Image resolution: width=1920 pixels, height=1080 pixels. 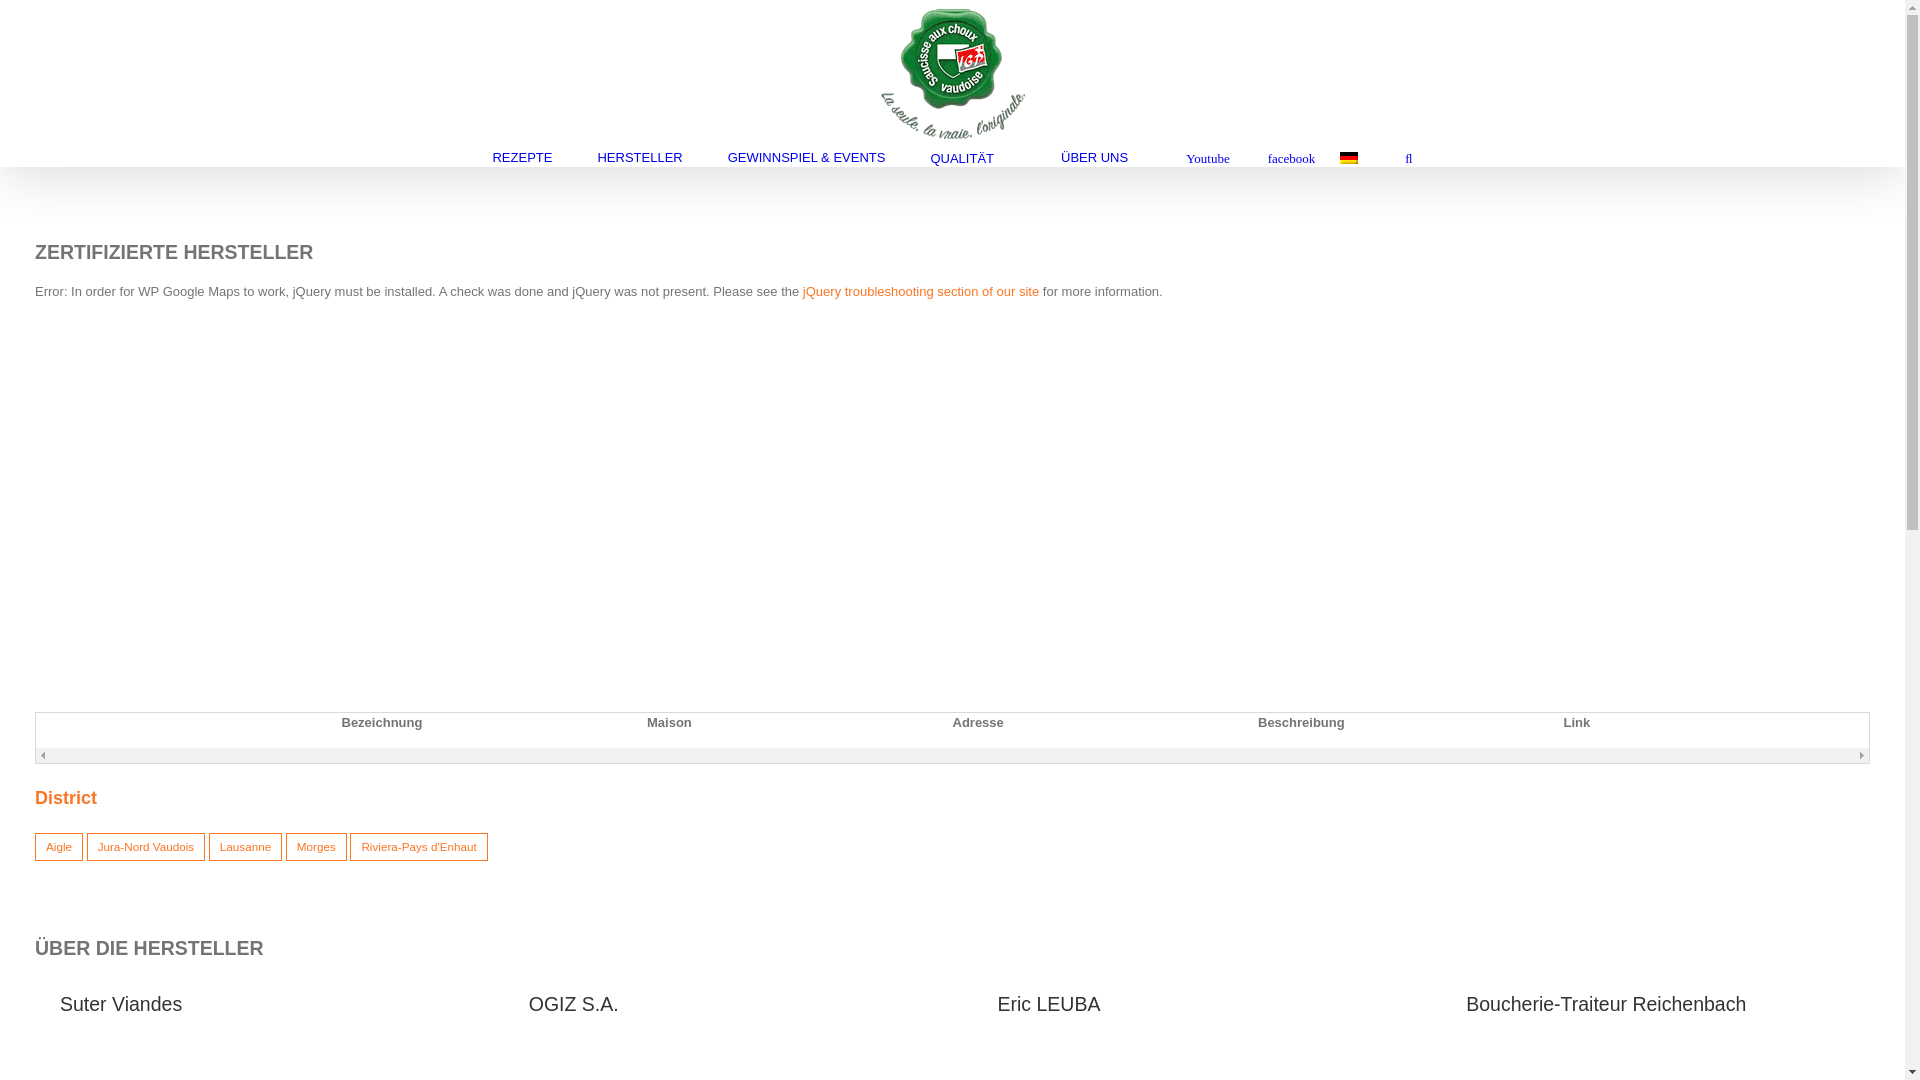 What do you see at coordinates (1606, 1004) in the screenshot?
I see `Boucherie-Traiteur Reichenbach` at bounding box center [1606, 1004].